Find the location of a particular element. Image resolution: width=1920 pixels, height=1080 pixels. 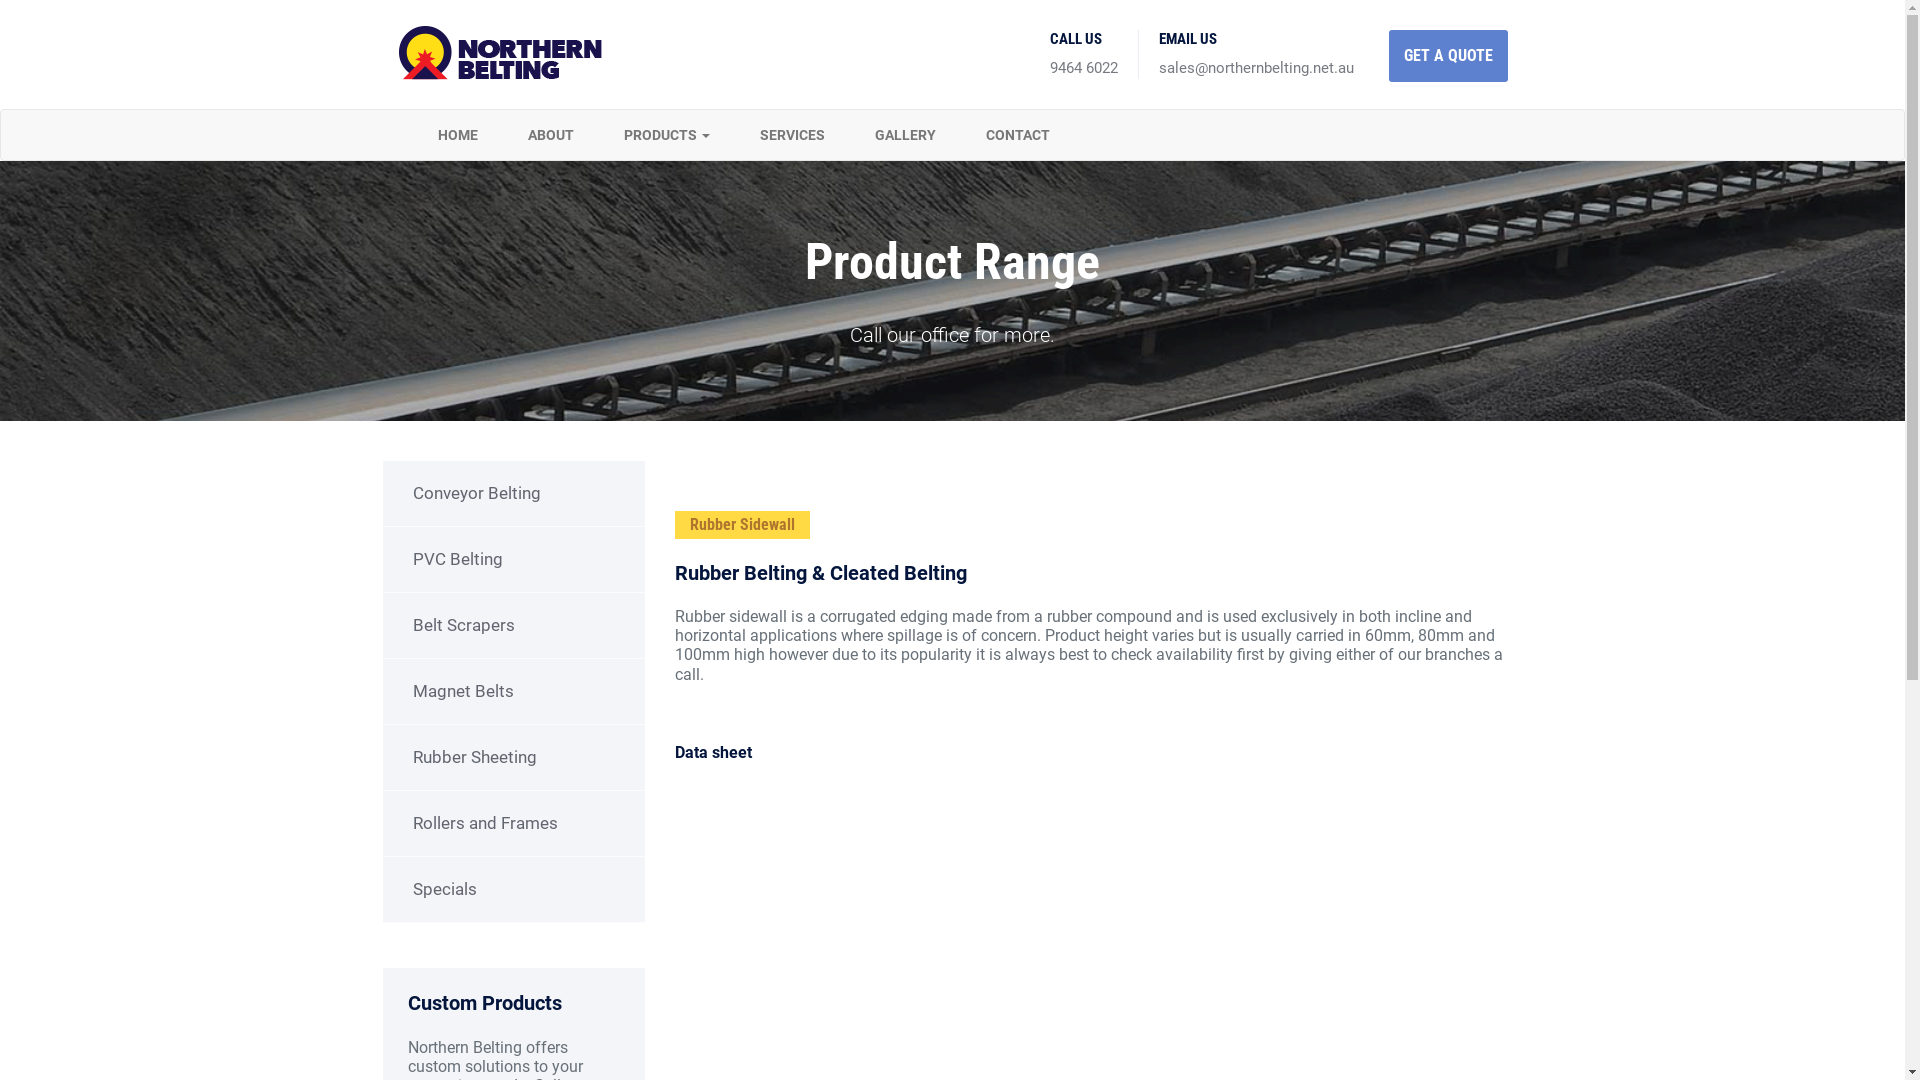

Magnet Belts is located at coordinates (514, 692).